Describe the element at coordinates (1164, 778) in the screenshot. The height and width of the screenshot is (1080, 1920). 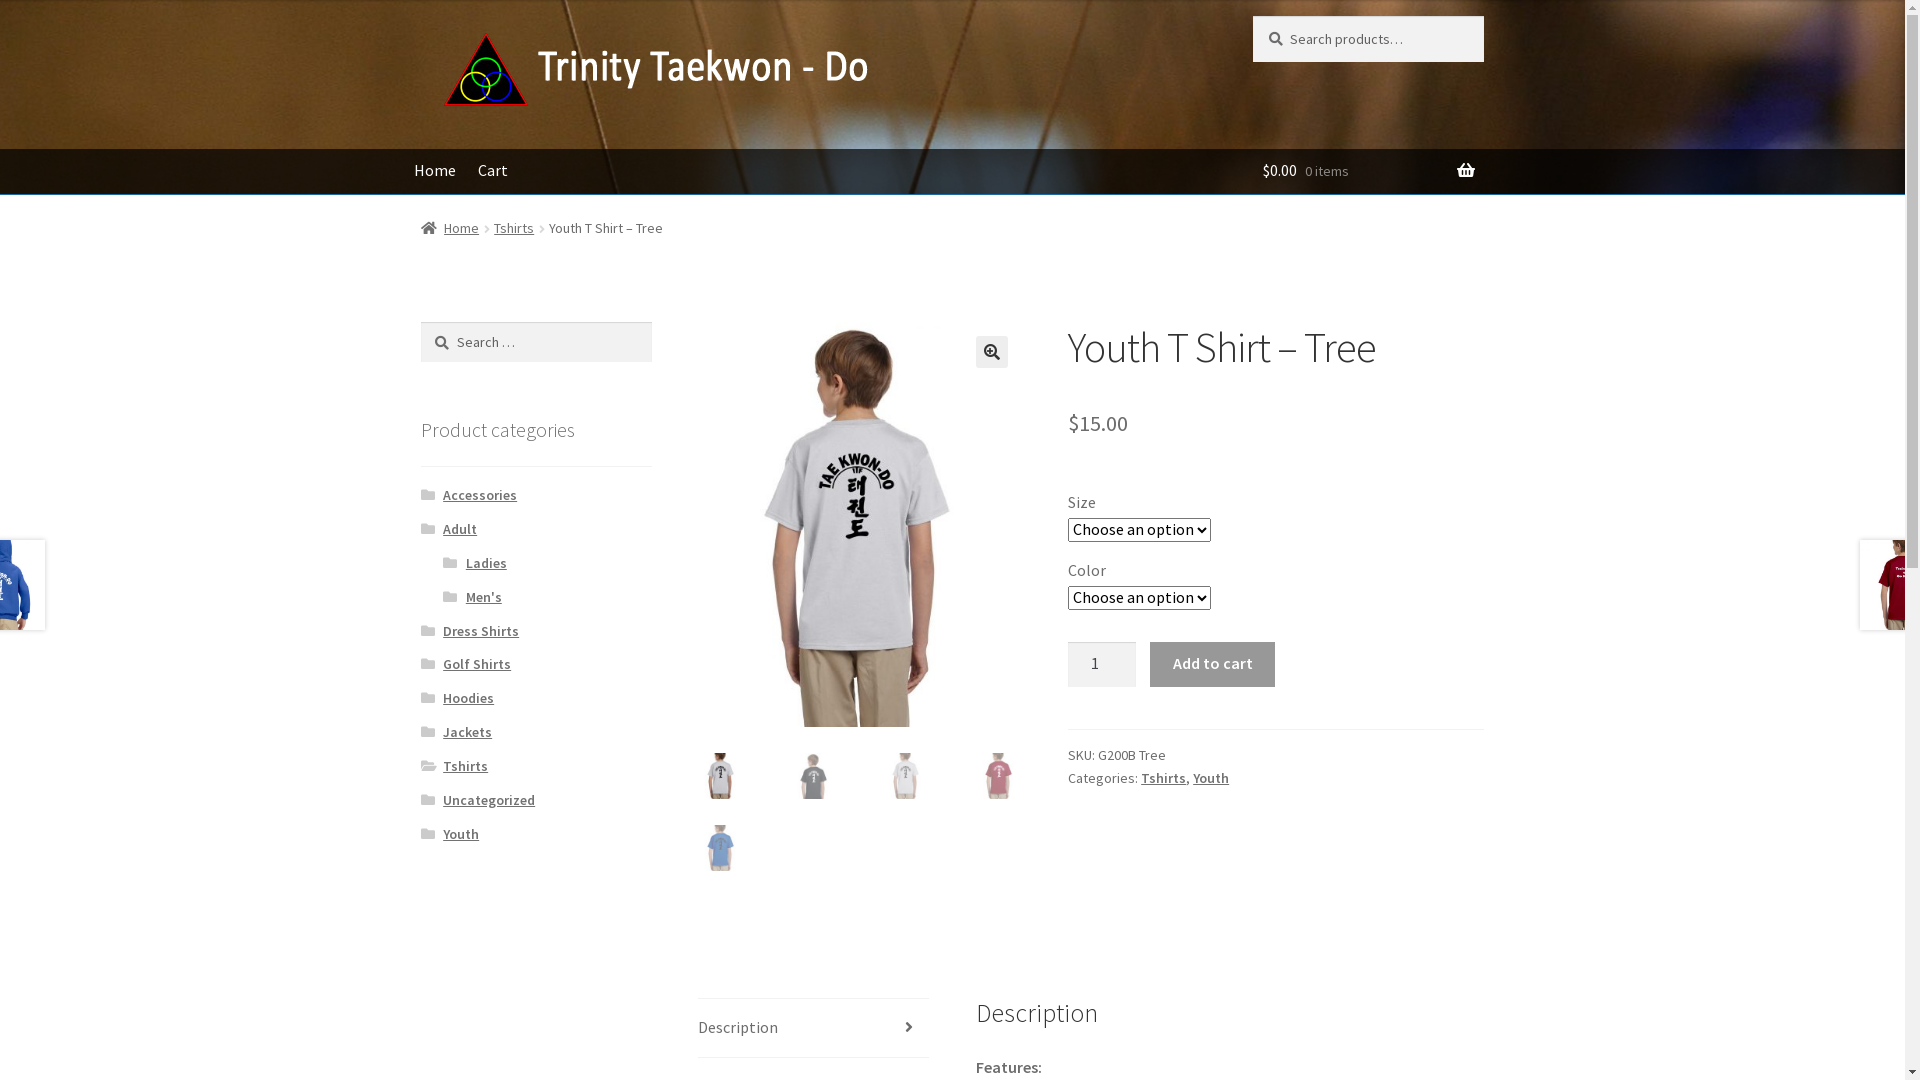
I see `Tshirts` at that location.